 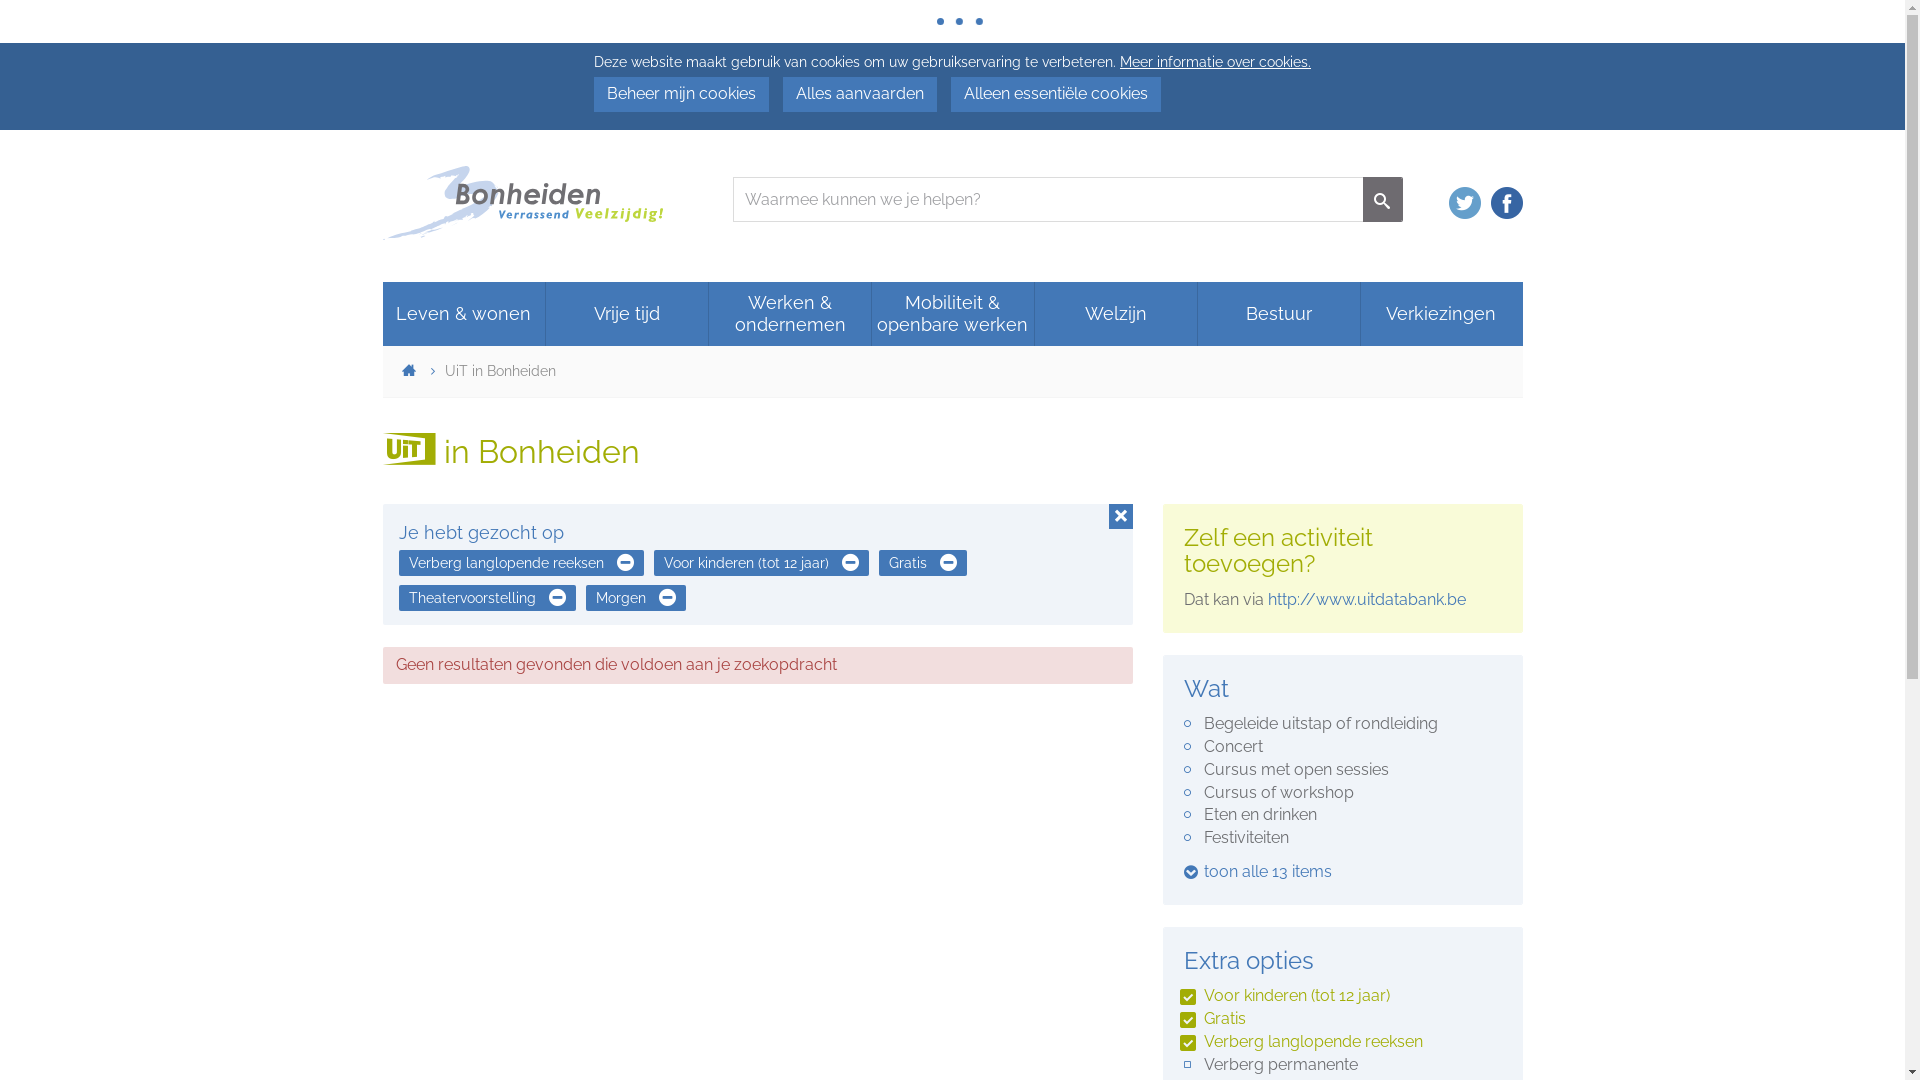 What do you see at coordinates (1343, 747) in the screenshot?
I see `Concert` at bounding box center [1343, 747].